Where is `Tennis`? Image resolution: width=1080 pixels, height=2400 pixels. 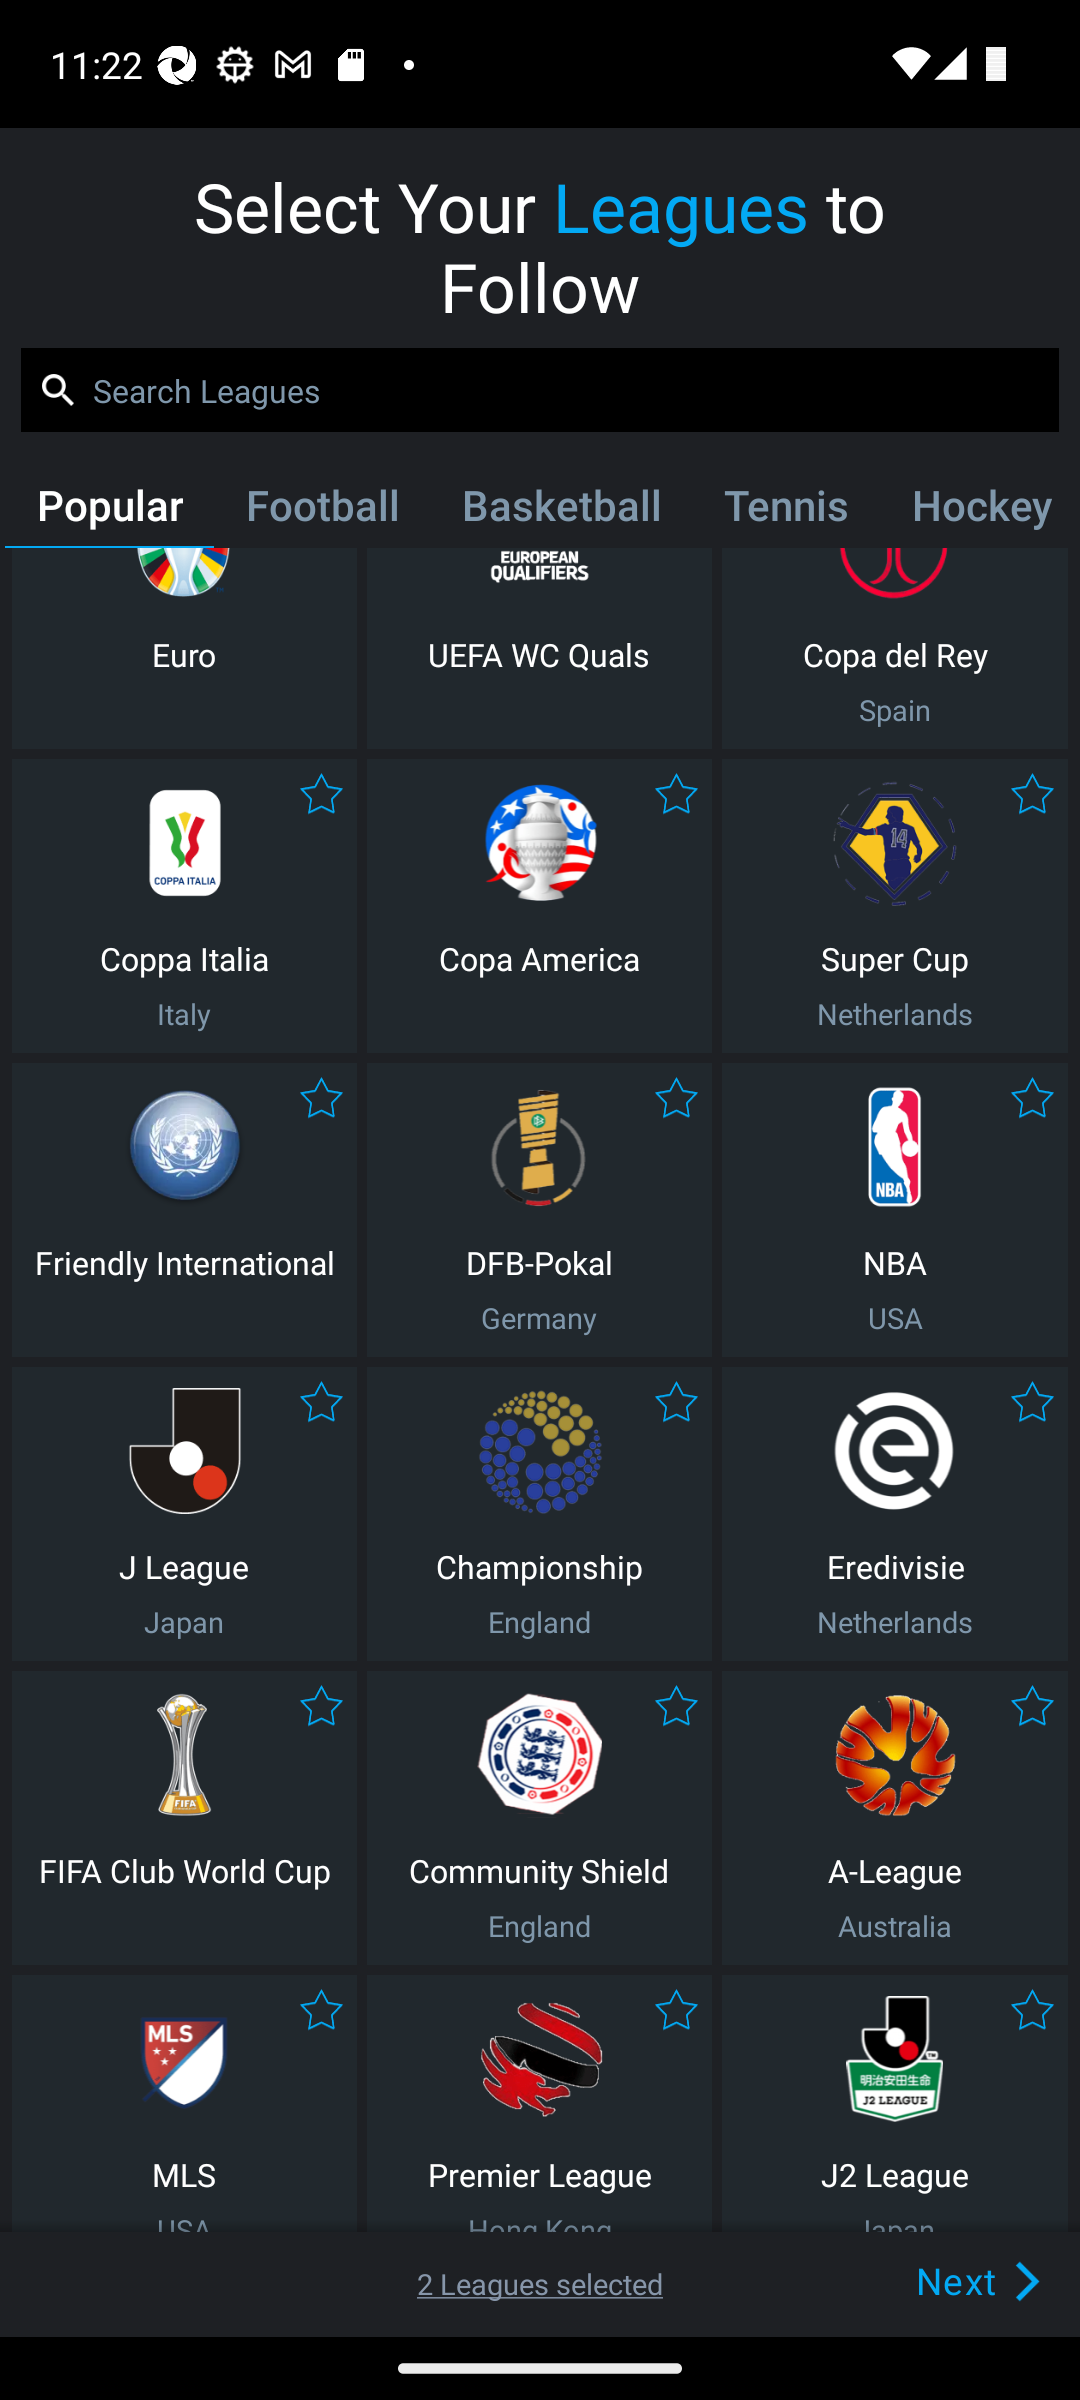
Tennis is located at coordinates (786, 511).